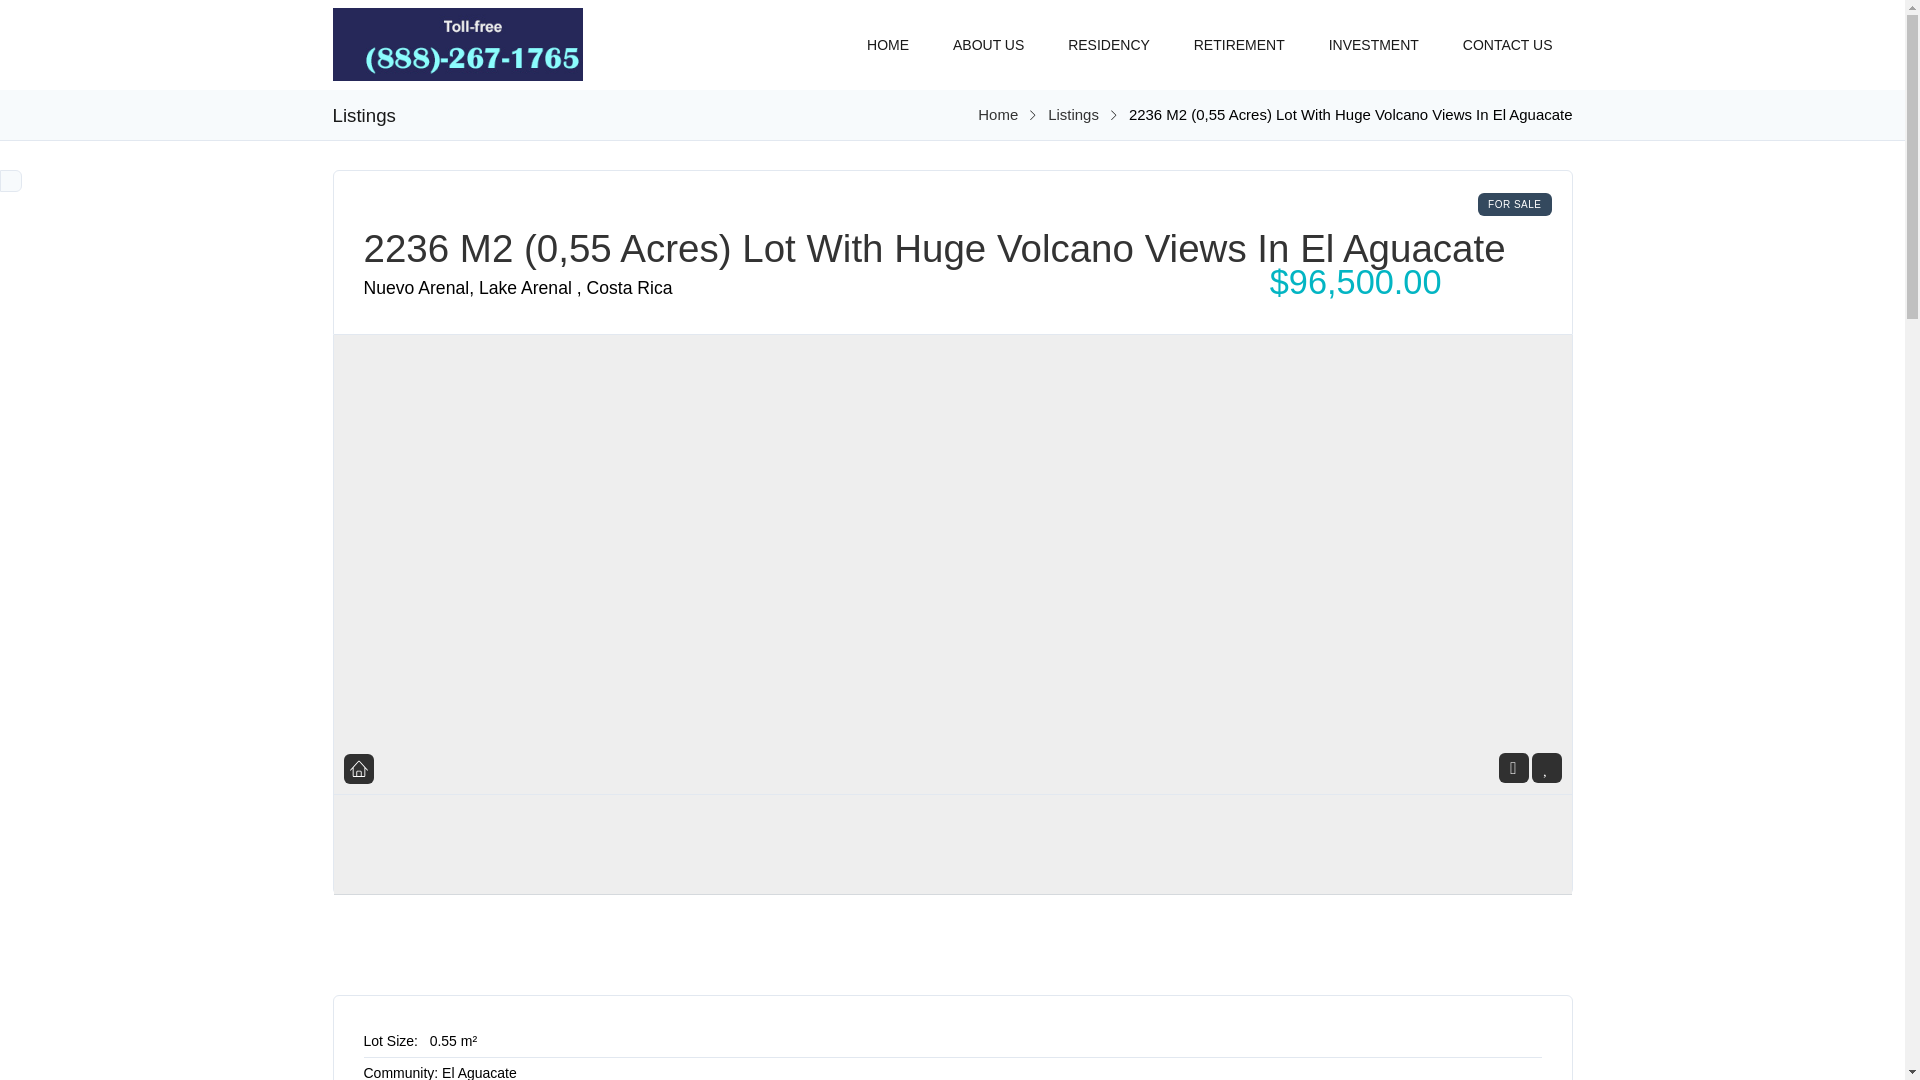 This screenshot has height=1080, width=1920. What do you see at coordinates (1108, 35) in the screenshot?
I see `RESIDENCY` at bounding box center [1108, 35].